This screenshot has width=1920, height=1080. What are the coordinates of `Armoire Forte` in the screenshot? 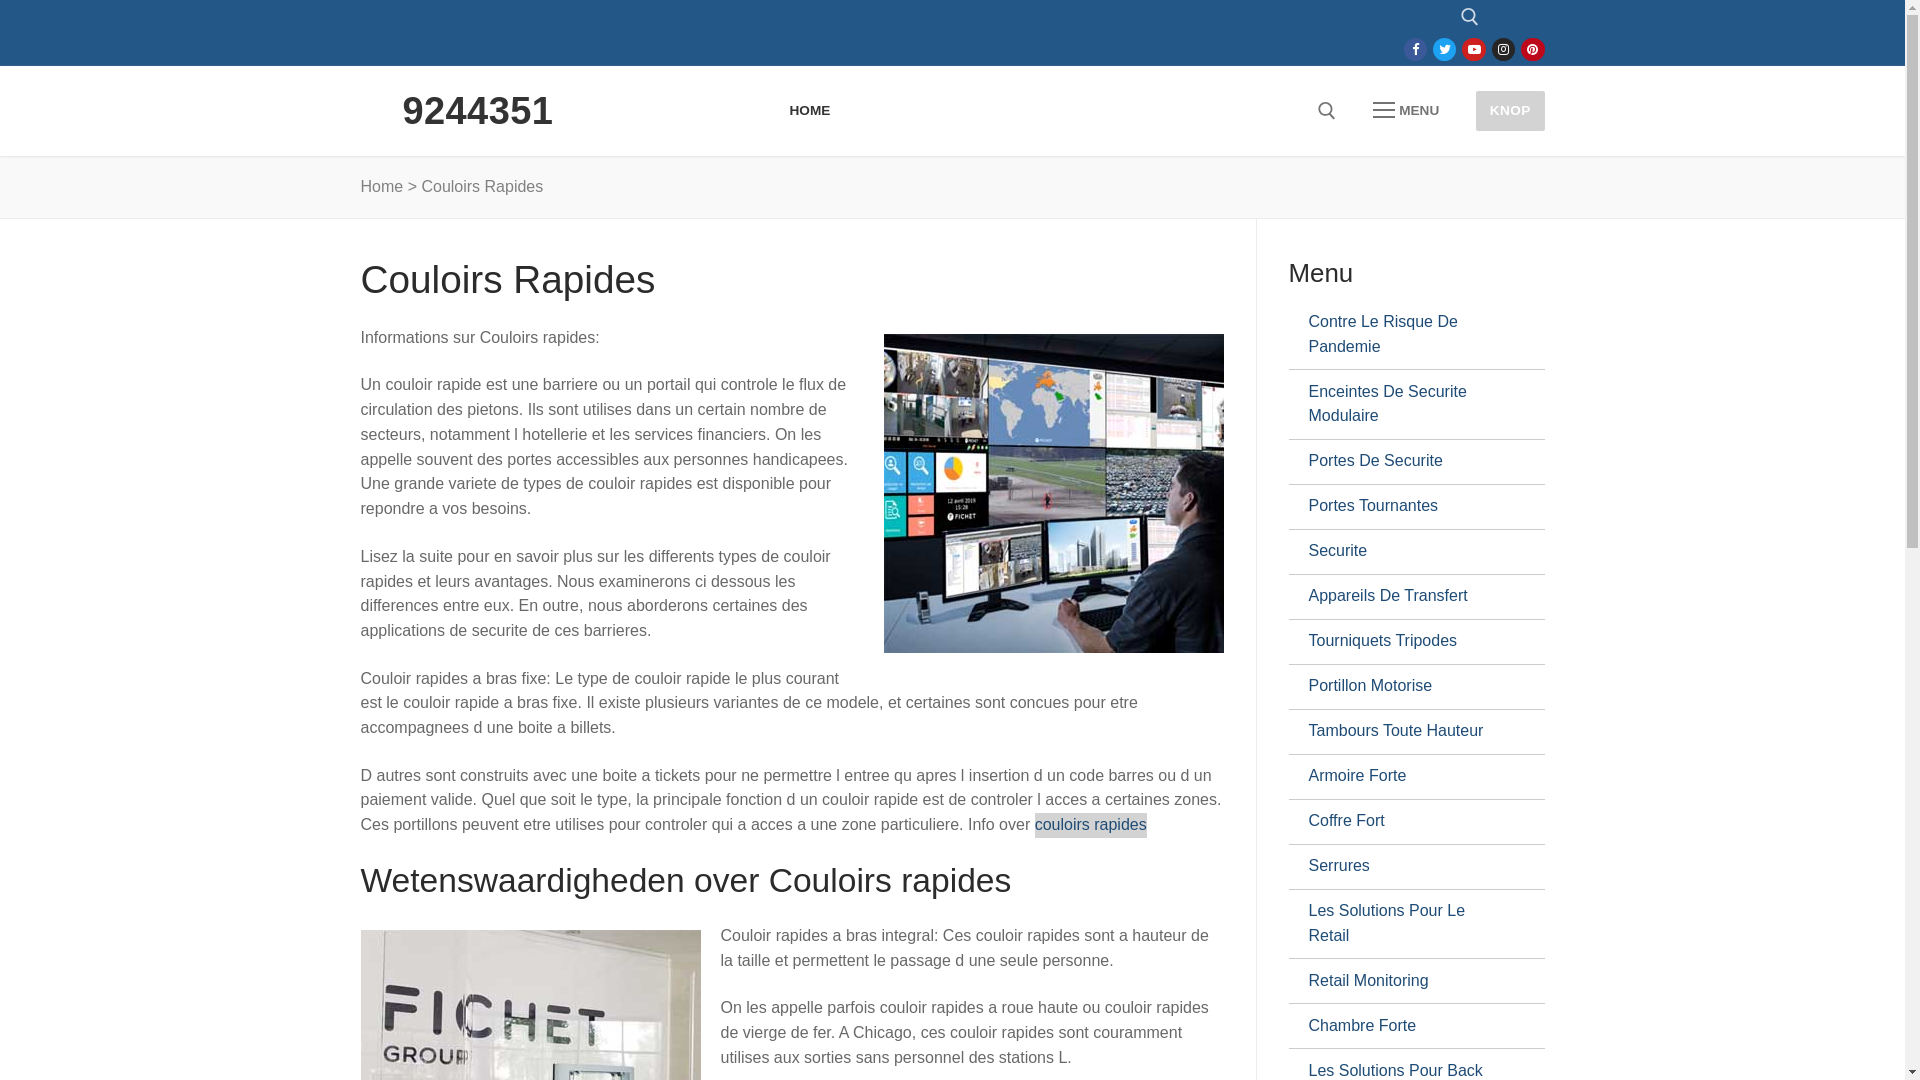 It's located at (1408, 777).